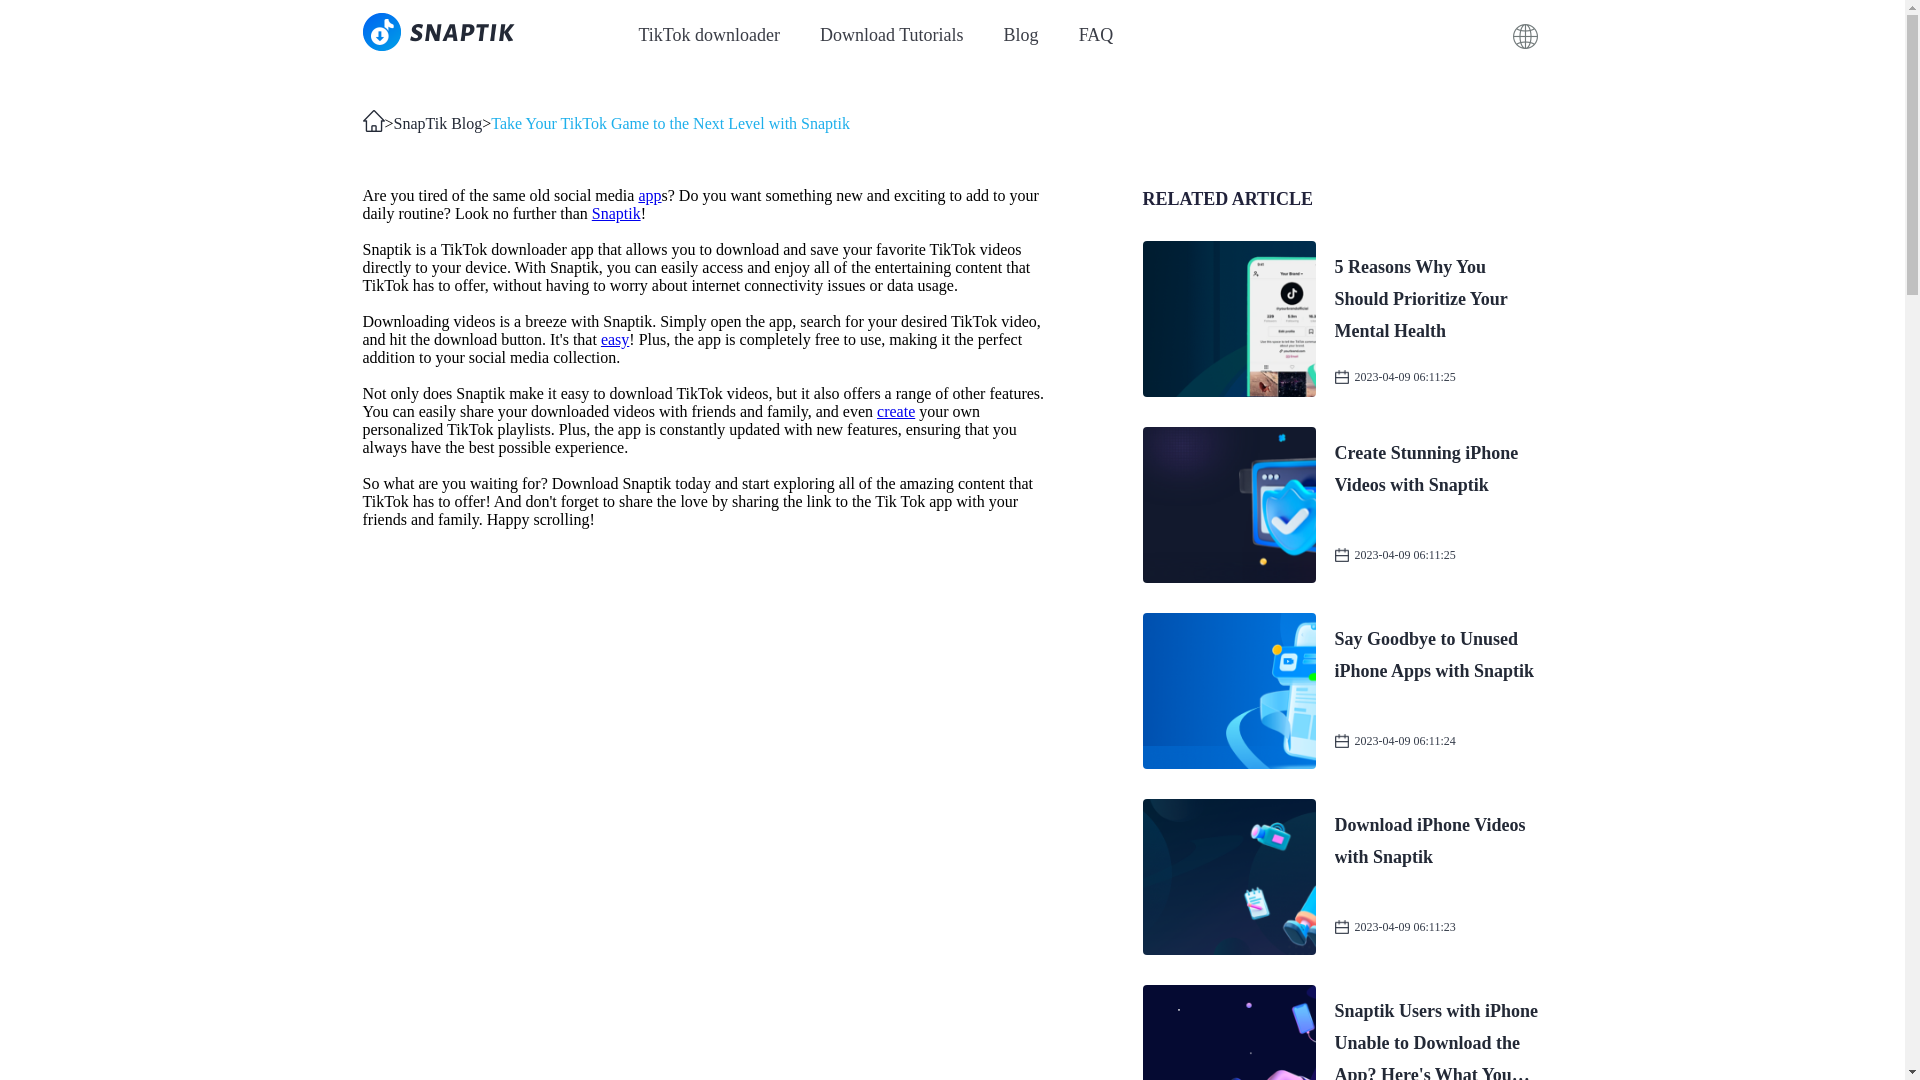 The height and width of the screenshot is (1080, 1920). Describe the element at coordinates (648, 195) in the screenshot. I see `app` at that location.